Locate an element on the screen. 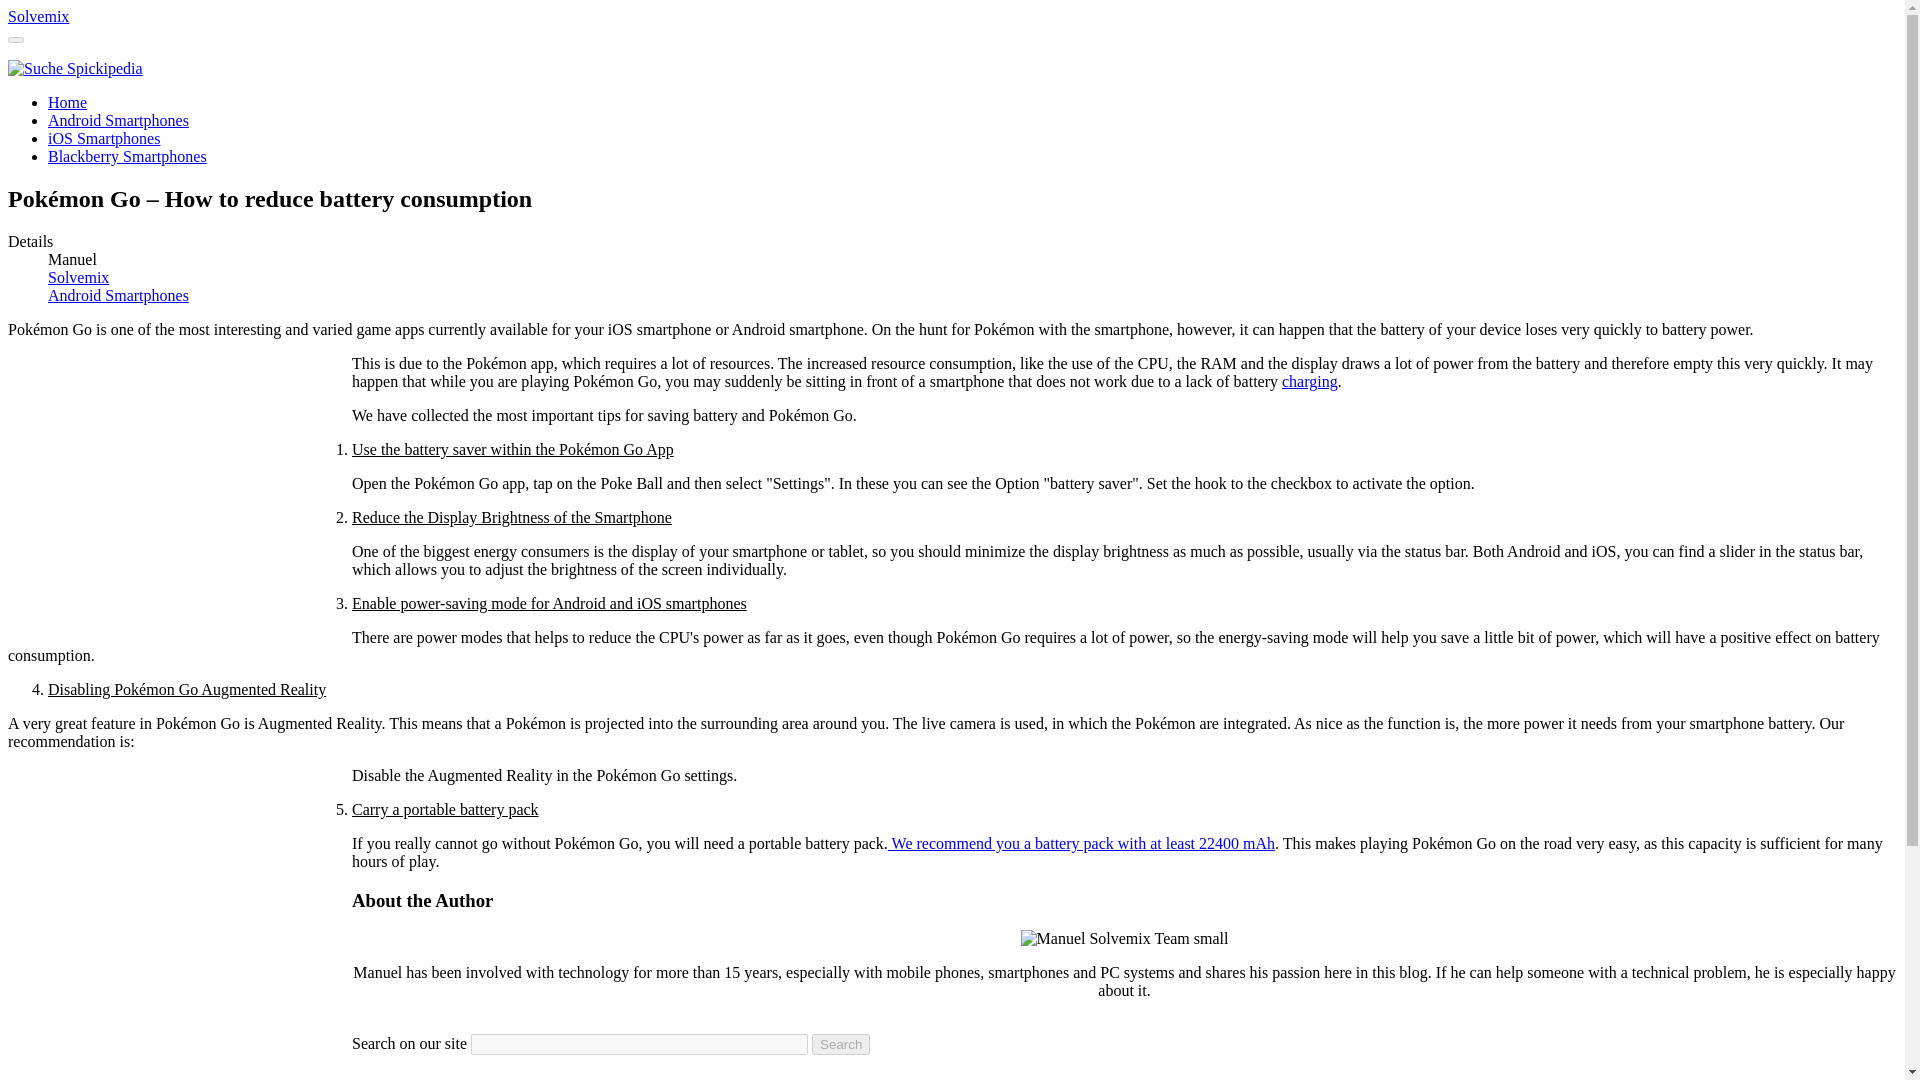 The width and height of the screenshot is (1920, 1080). iOS Smartphones is located at coordinates (104, 138).